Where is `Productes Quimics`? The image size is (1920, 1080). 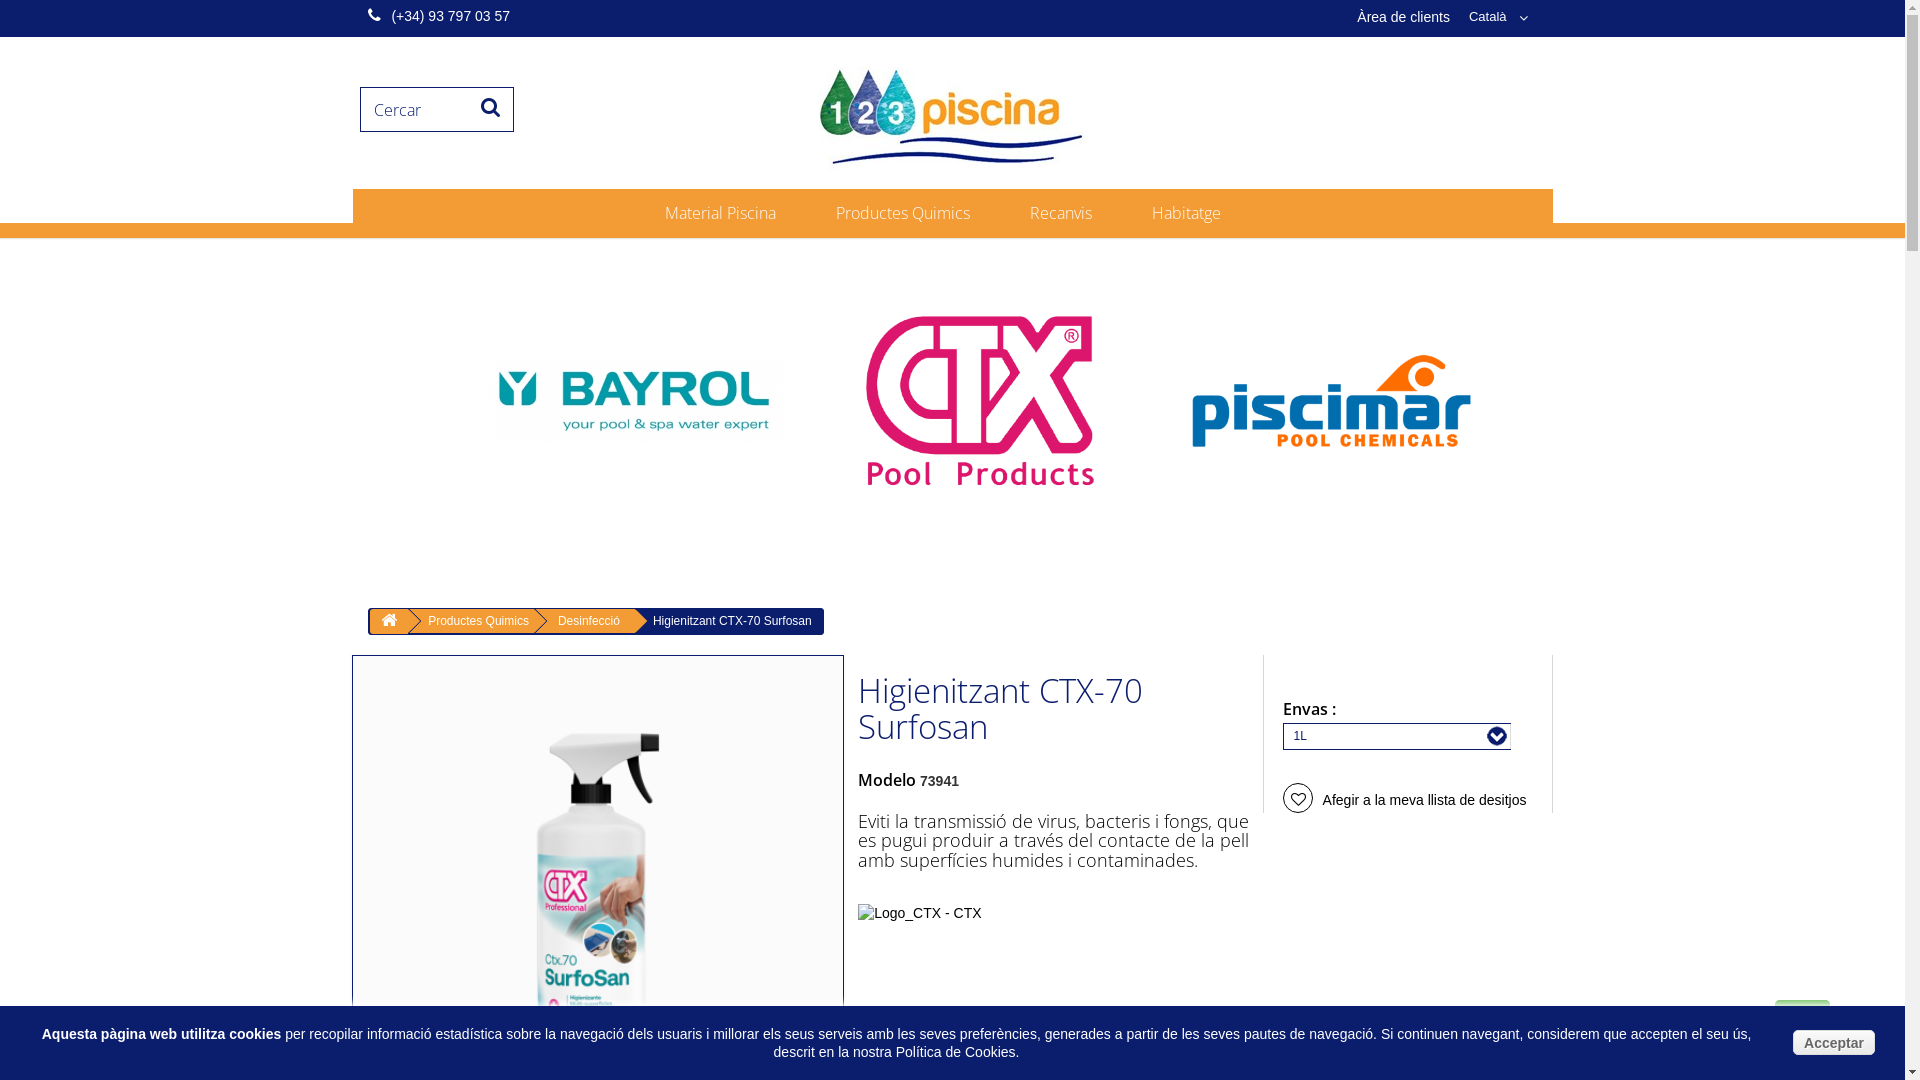
Productes Quimics is located at coordinates (475, 621).